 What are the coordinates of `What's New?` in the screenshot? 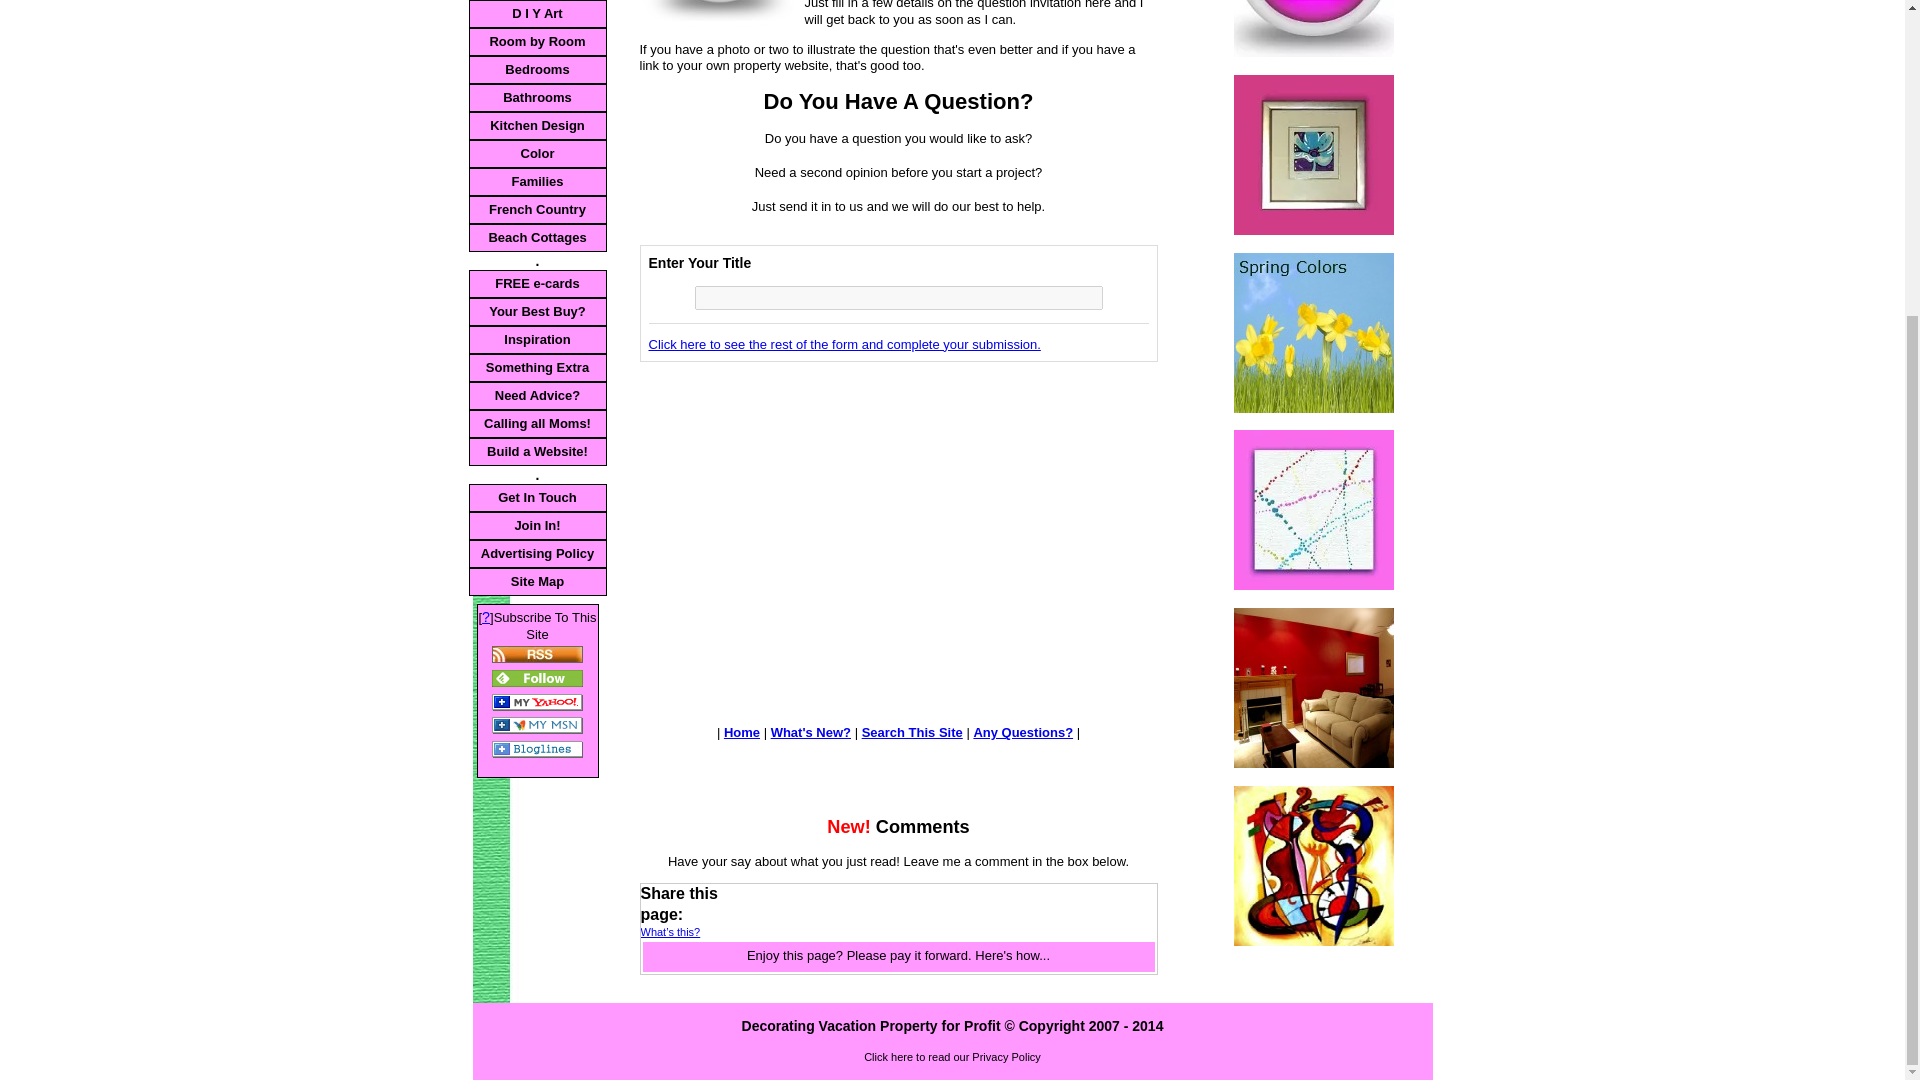 It's located at (810, 732).